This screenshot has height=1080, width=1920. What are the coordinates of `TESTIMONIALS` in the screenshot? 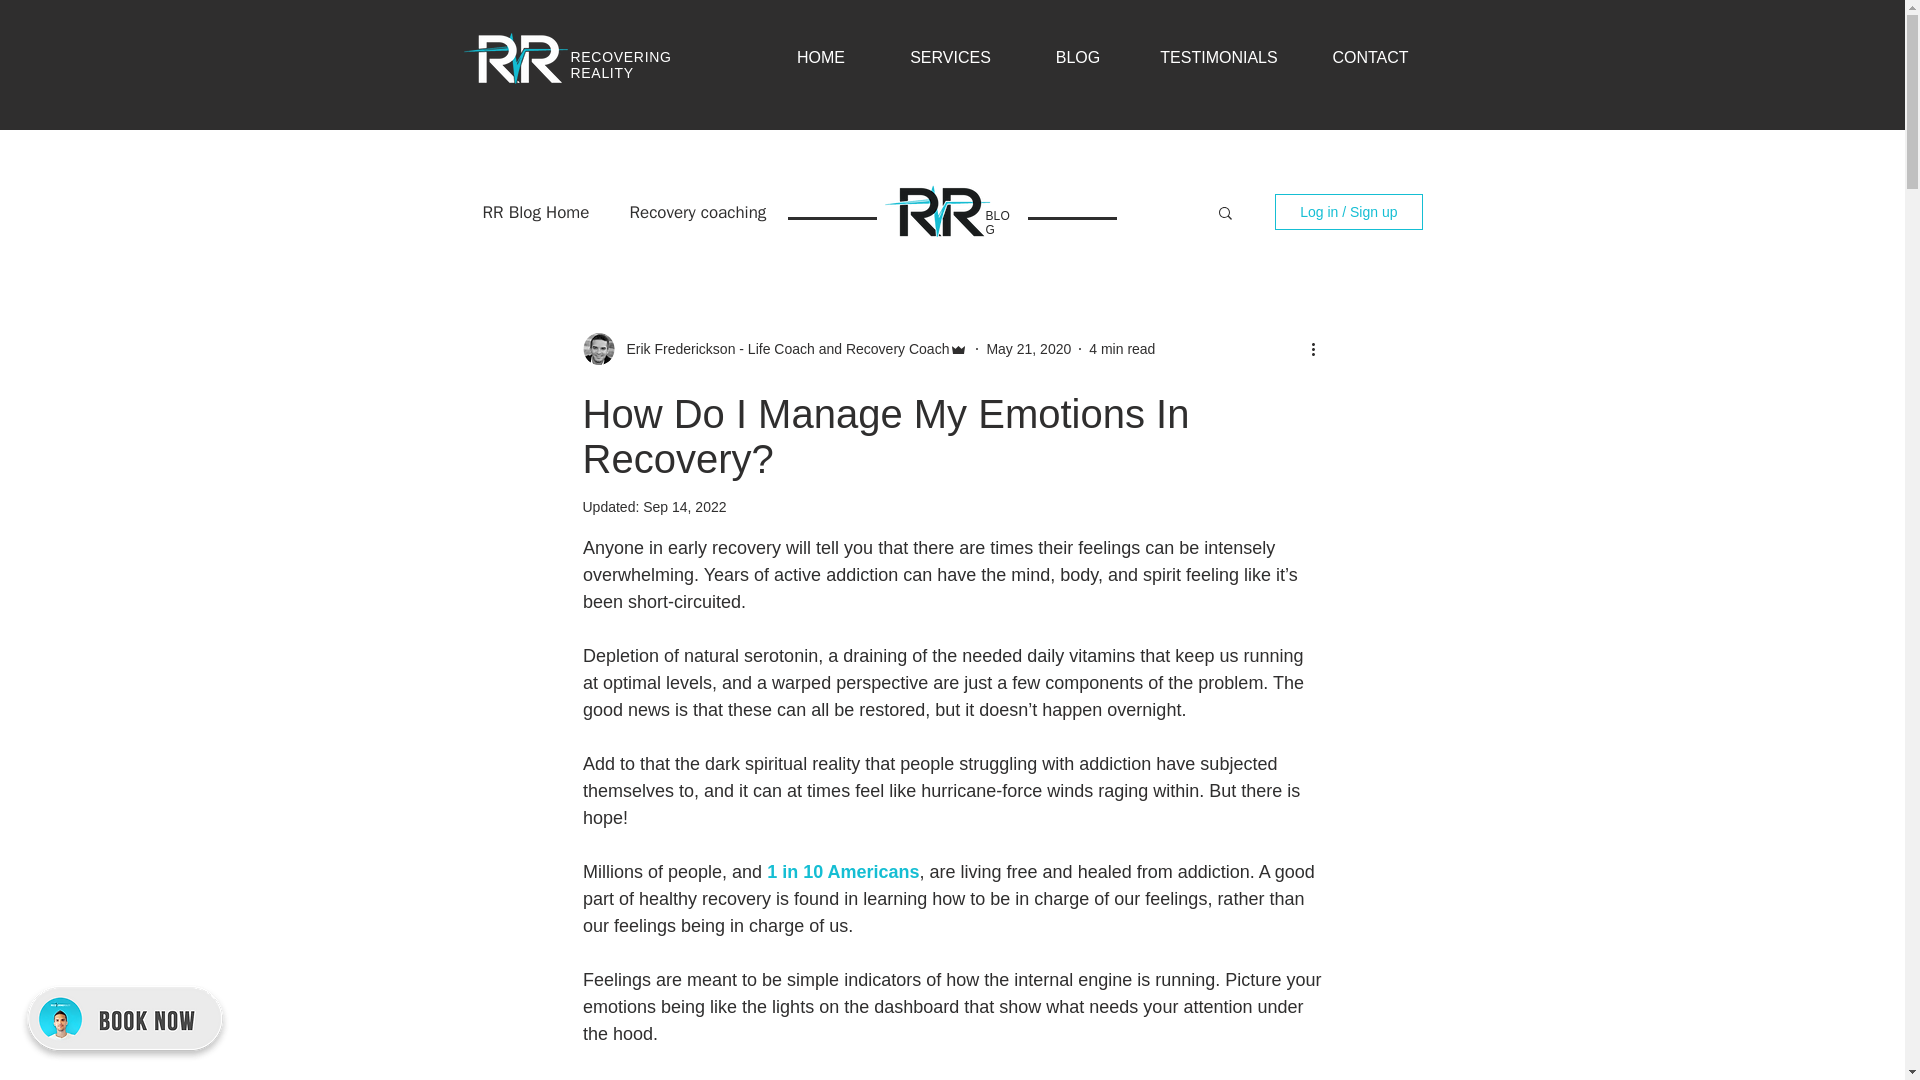 It's located at (1220, 58).